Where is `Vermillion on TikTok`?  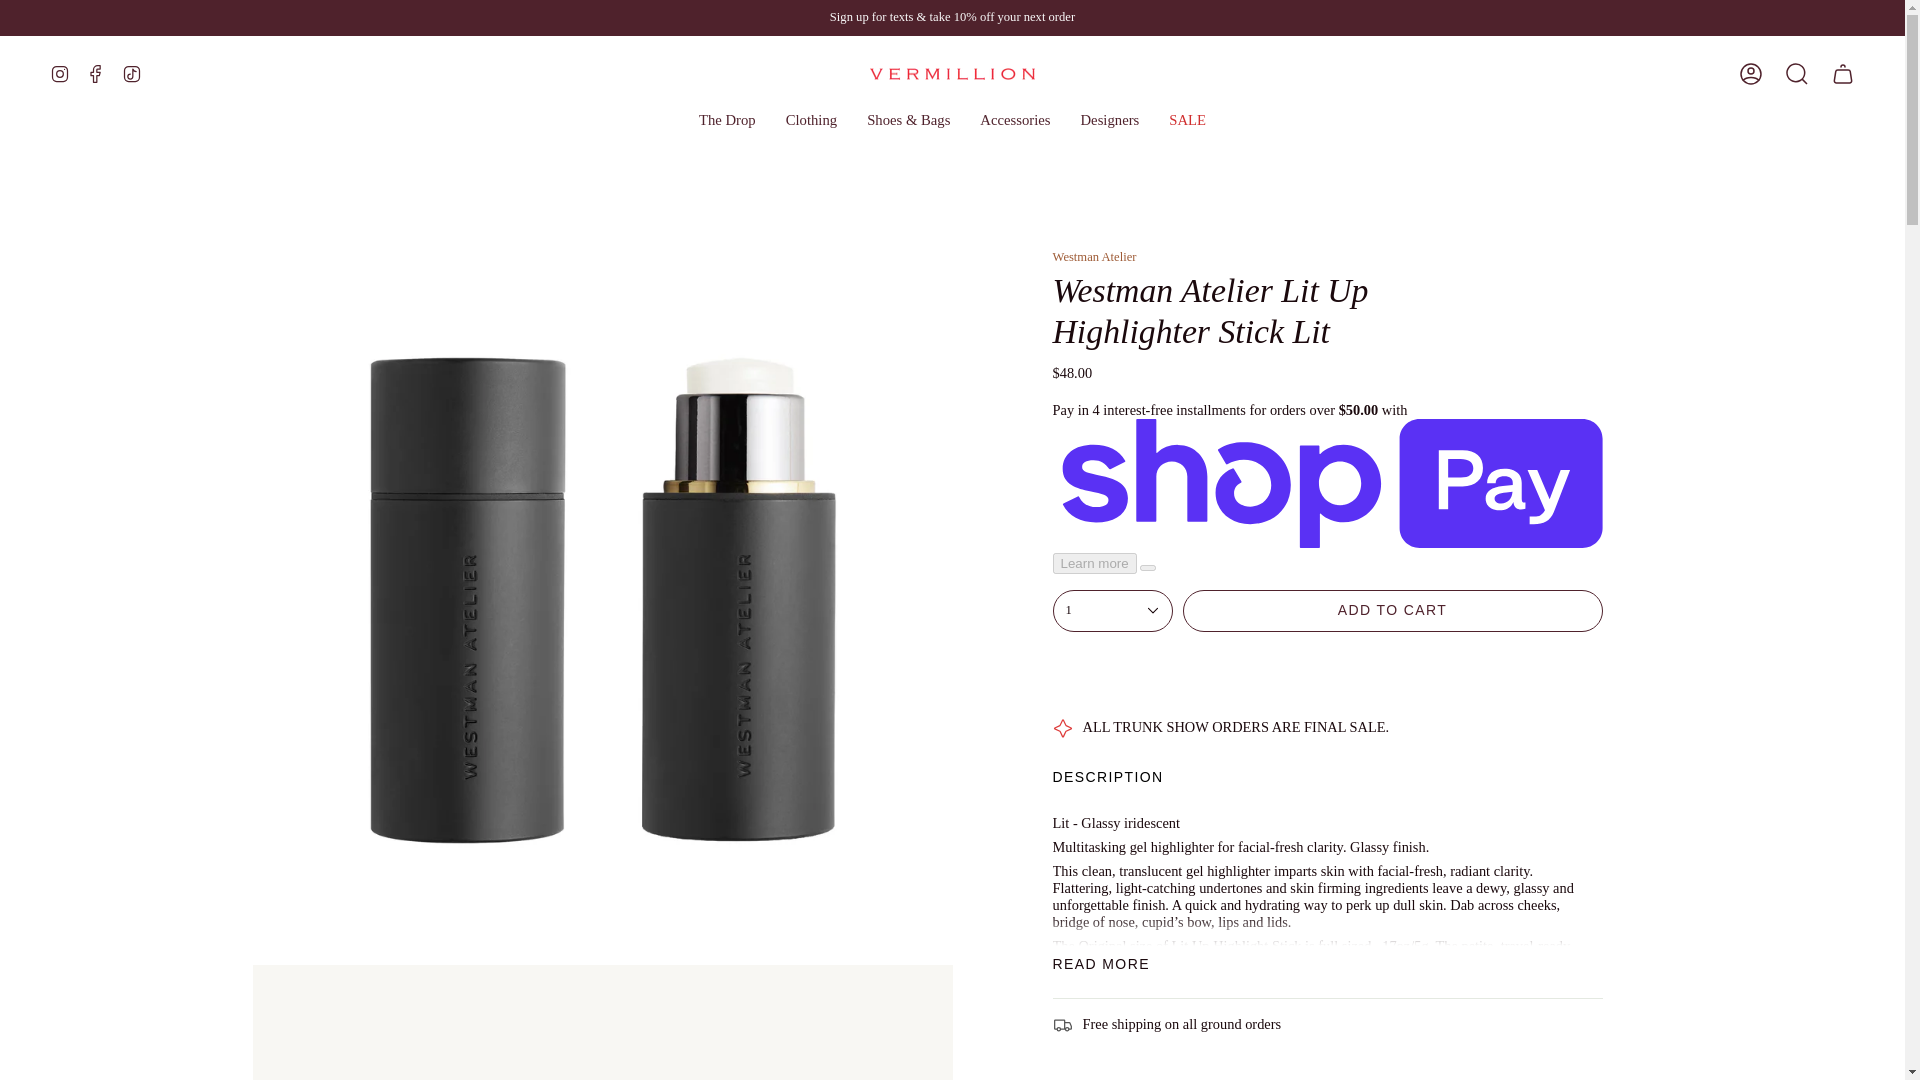 Vermillion on TikTok is located at coordinates (132, 71).